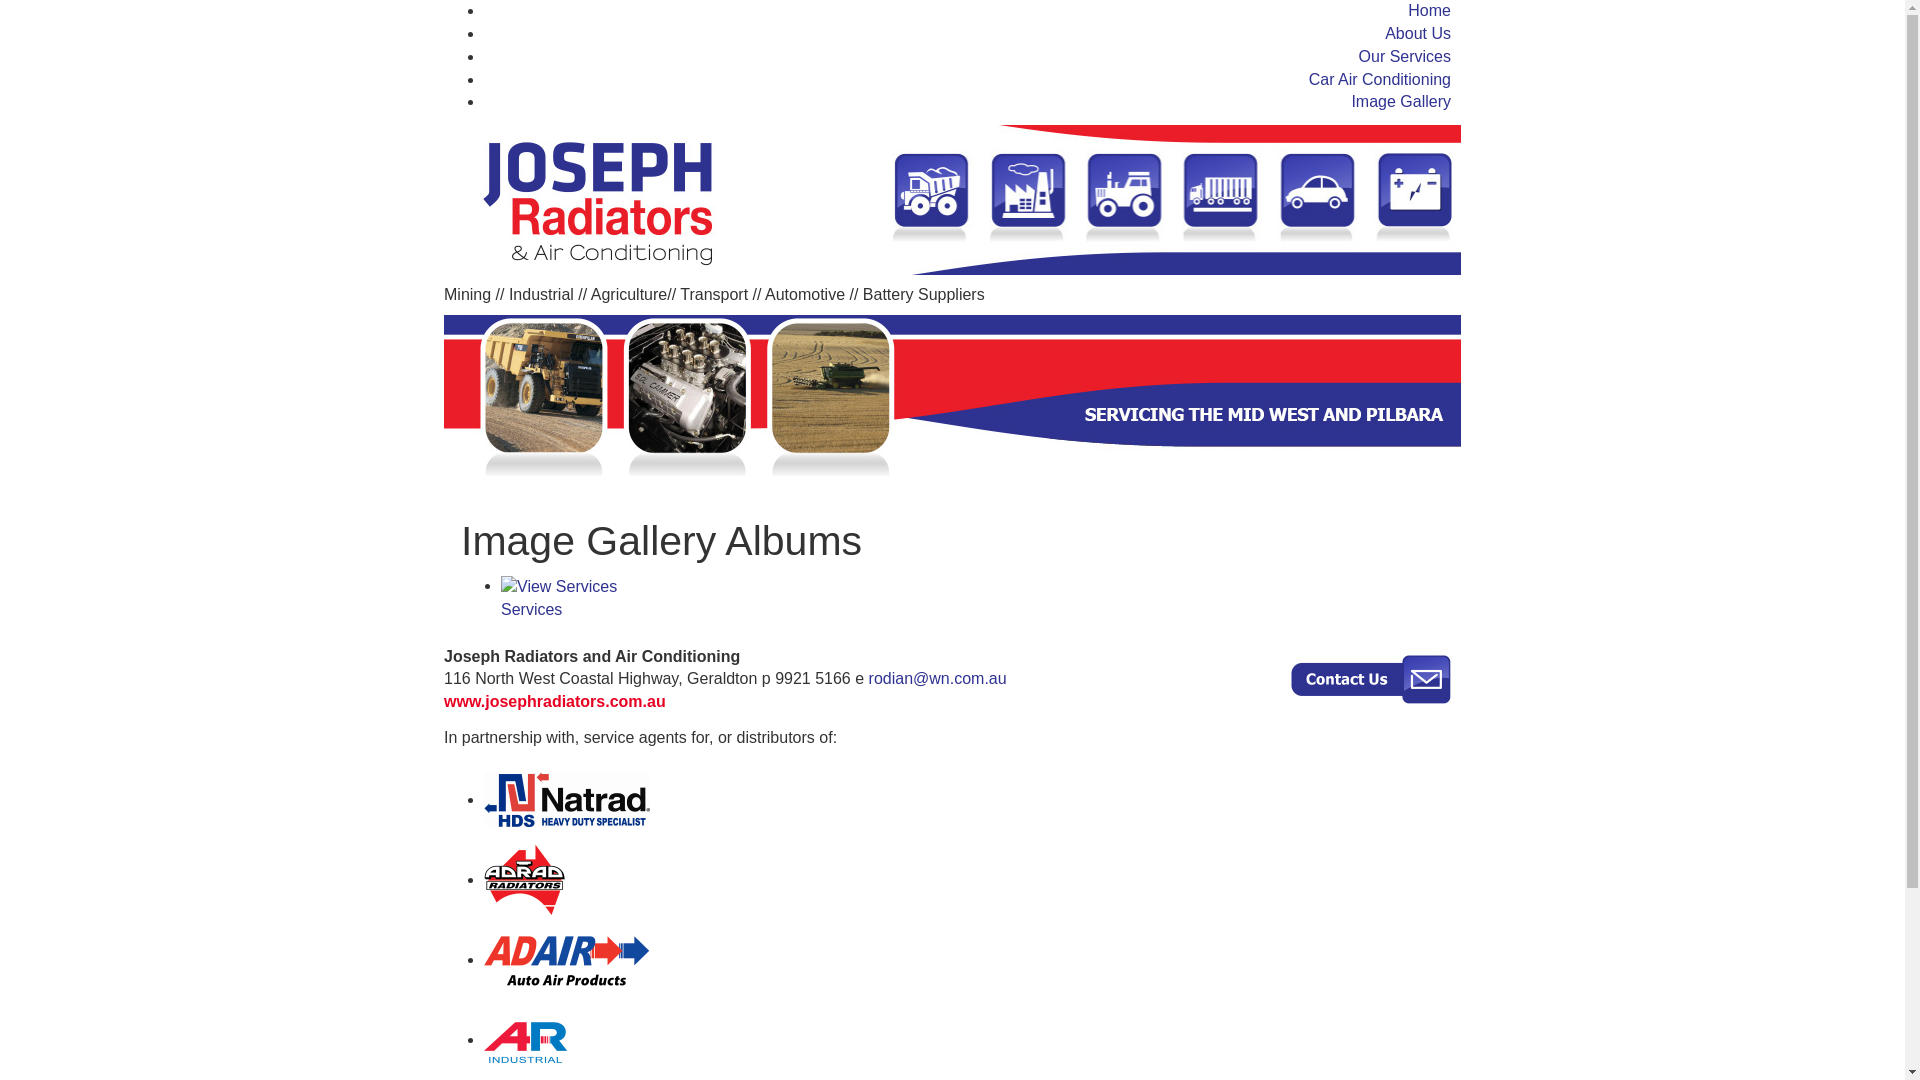 The image size is (1920, 1080). Describe the element at coordinates (1405, 56) in the screenshot. I see `Our Services` at that location.